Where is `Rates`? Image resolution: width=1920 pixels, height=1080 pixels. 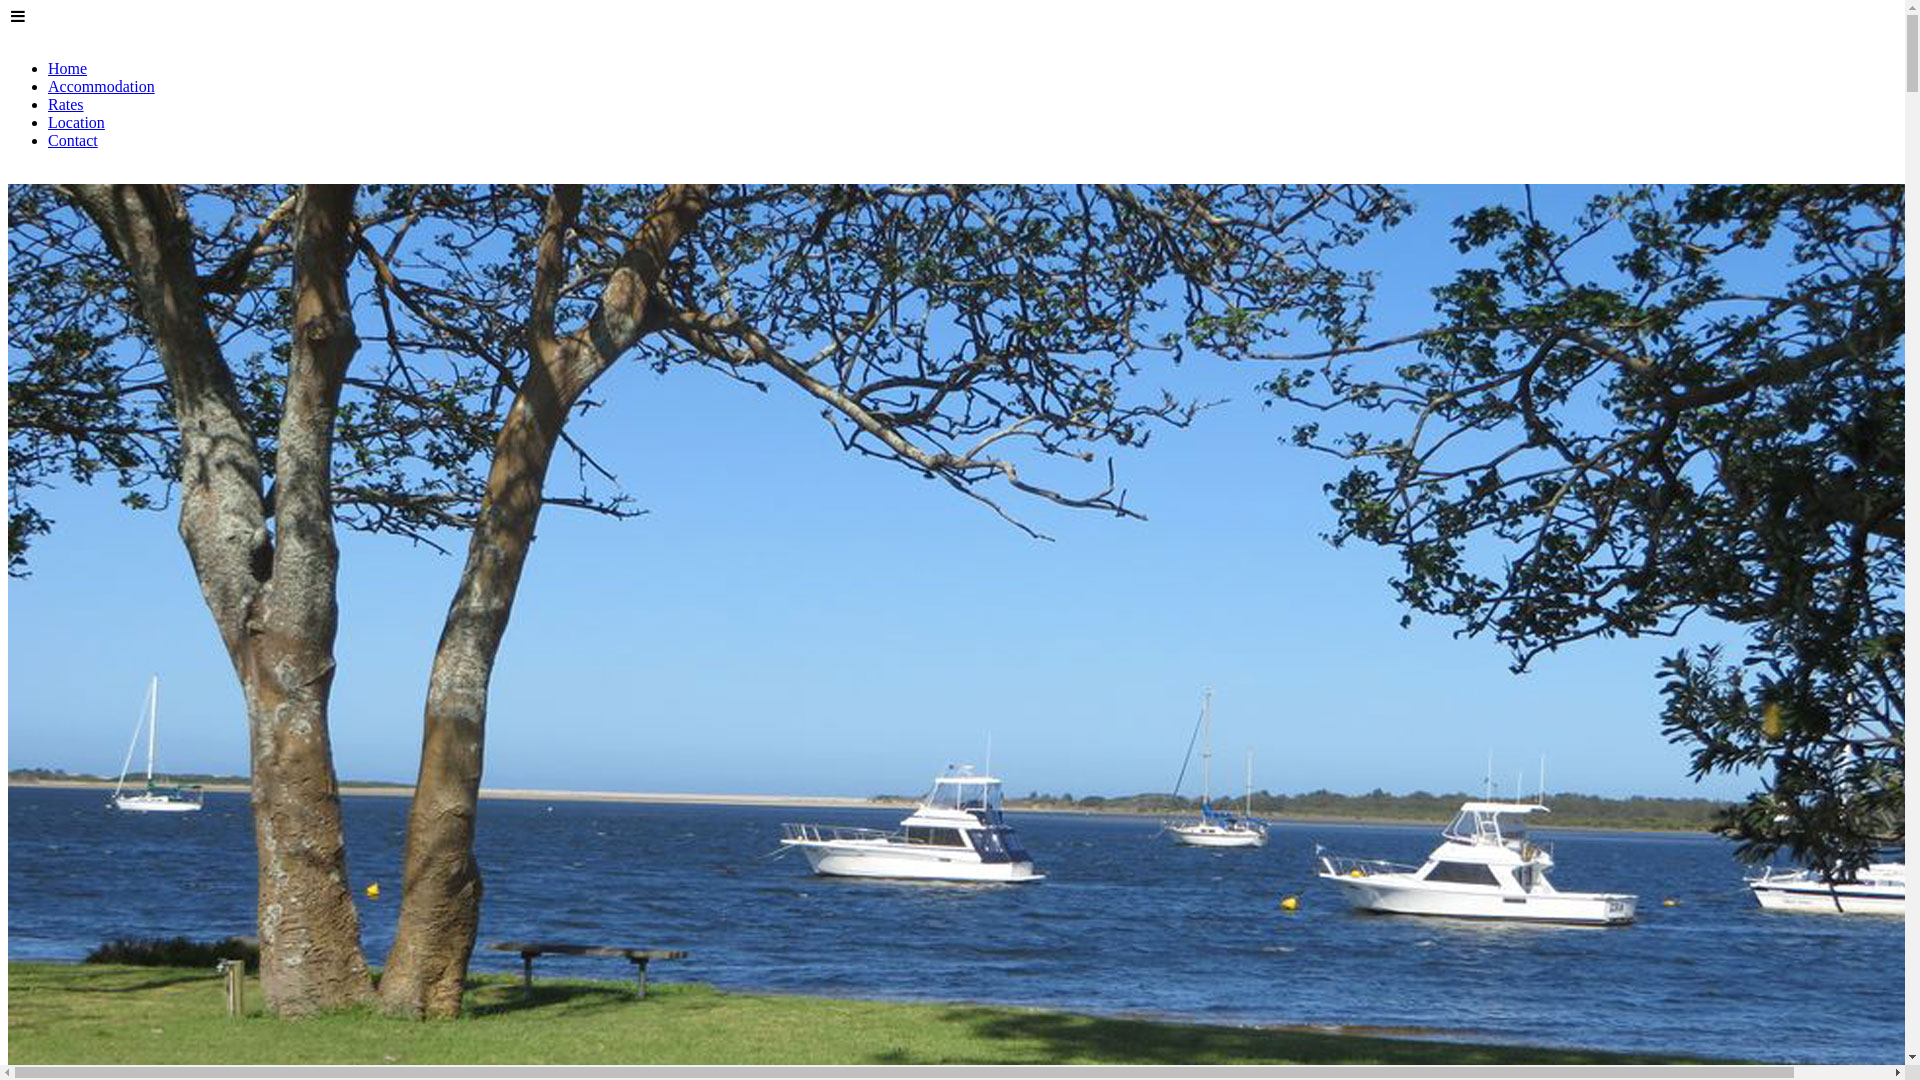
Rates is located at coordinates (66, 104).